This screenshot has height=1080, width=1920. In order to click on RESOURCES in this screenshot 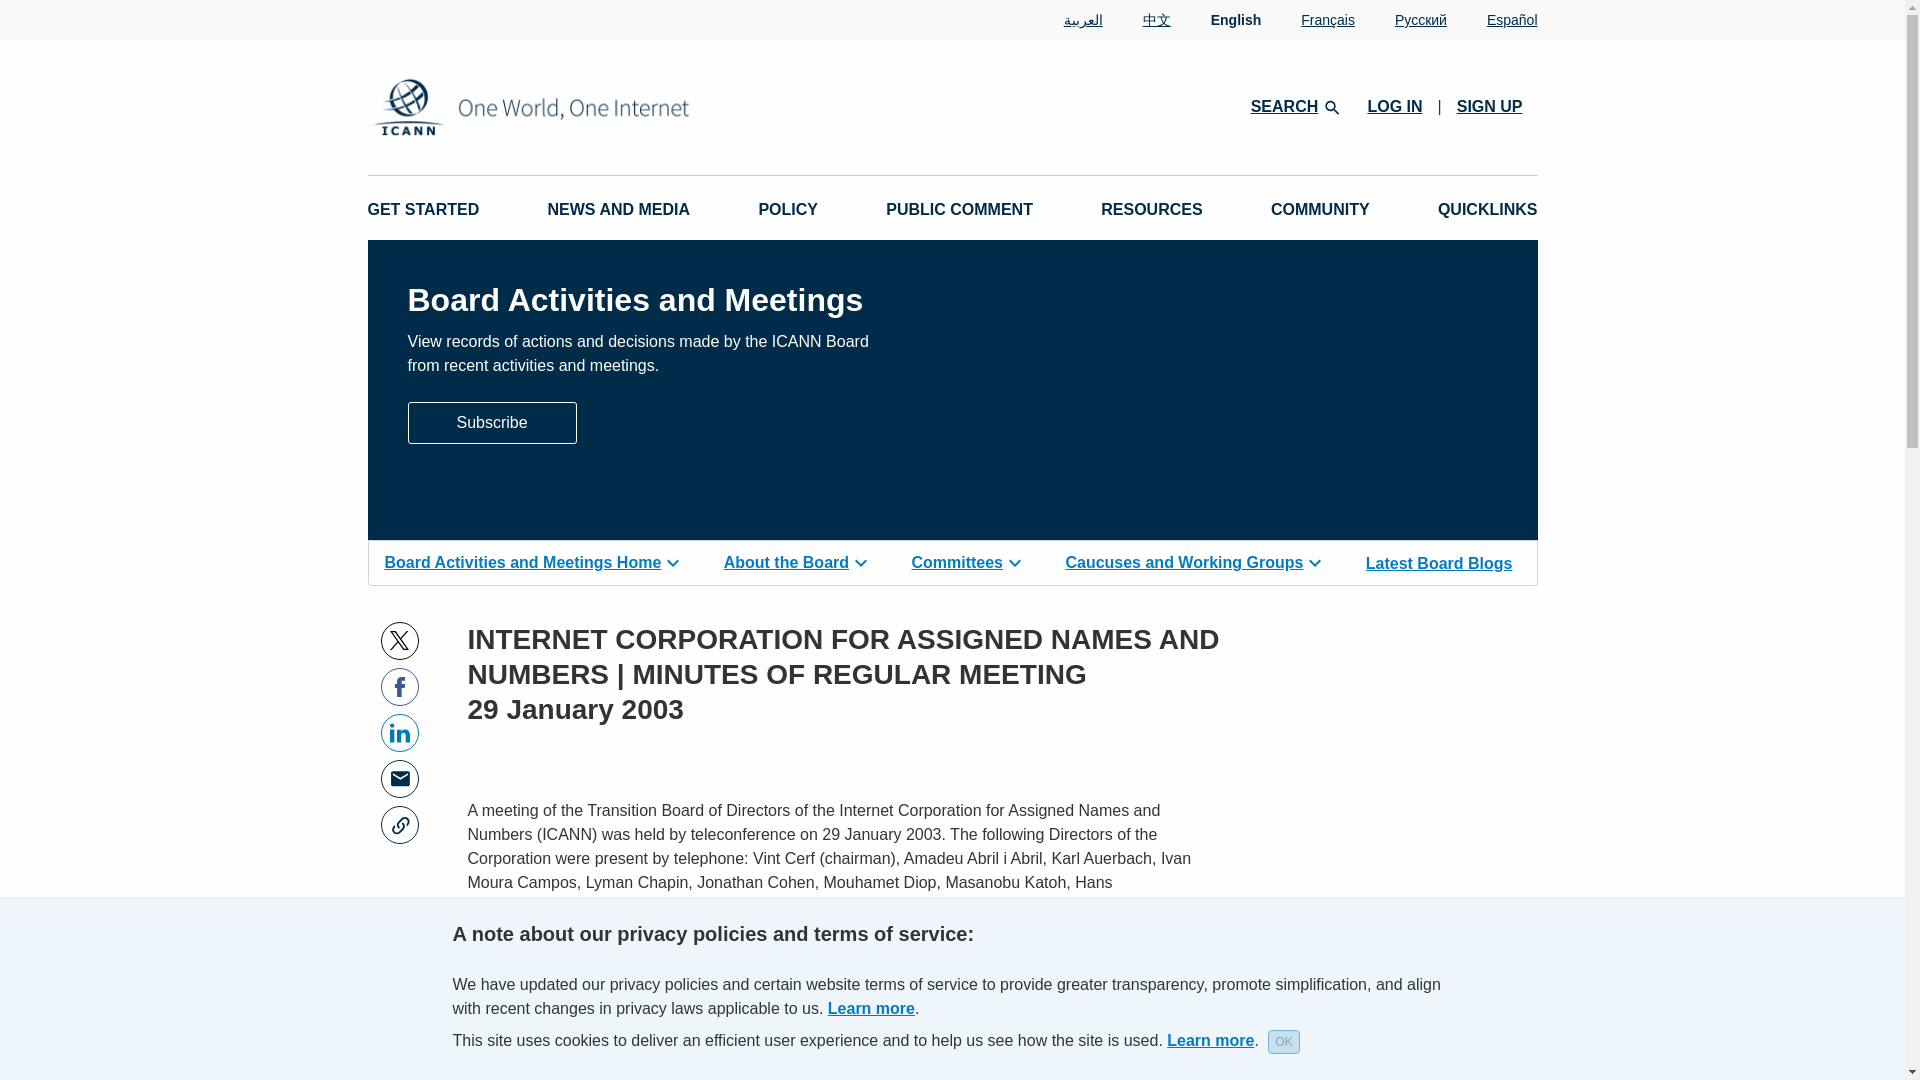, I will do `click(1150, 210)`.